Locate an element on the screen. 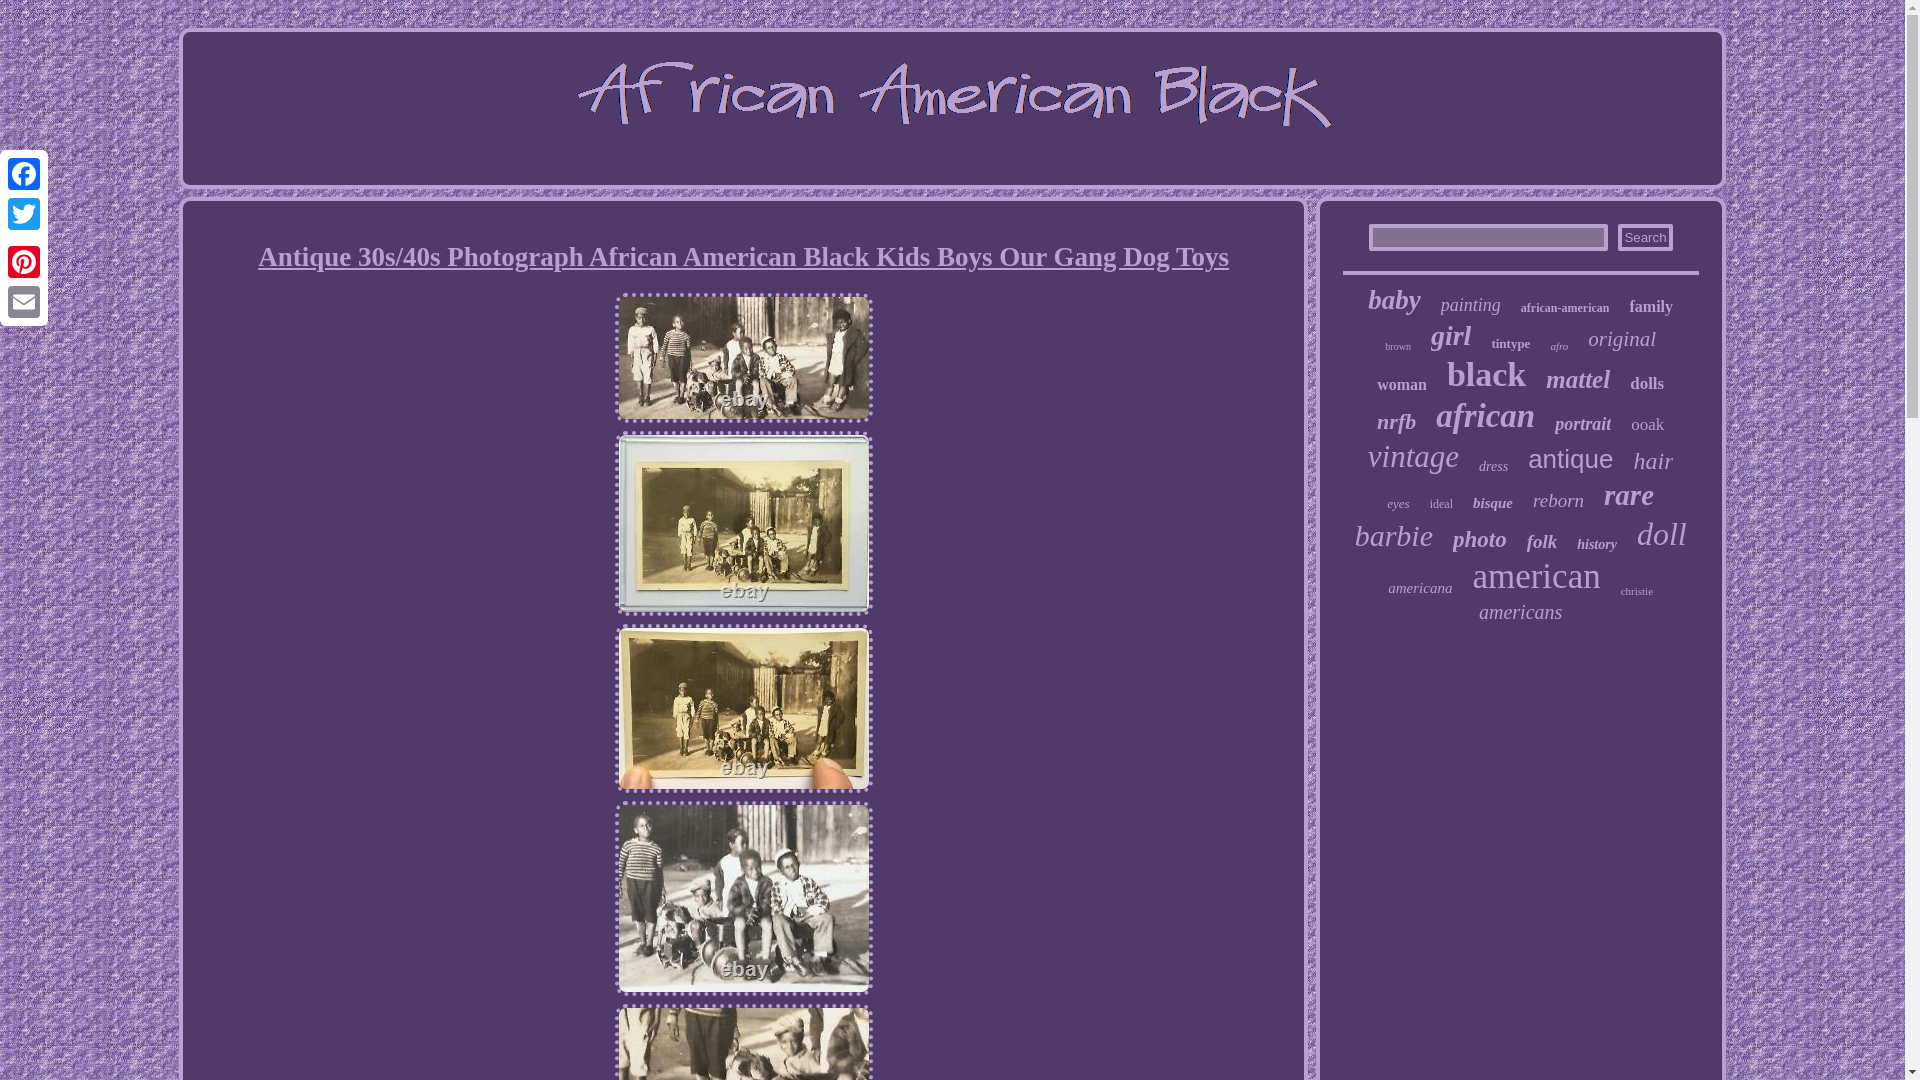  Search is located at coordinates (1645, 236).